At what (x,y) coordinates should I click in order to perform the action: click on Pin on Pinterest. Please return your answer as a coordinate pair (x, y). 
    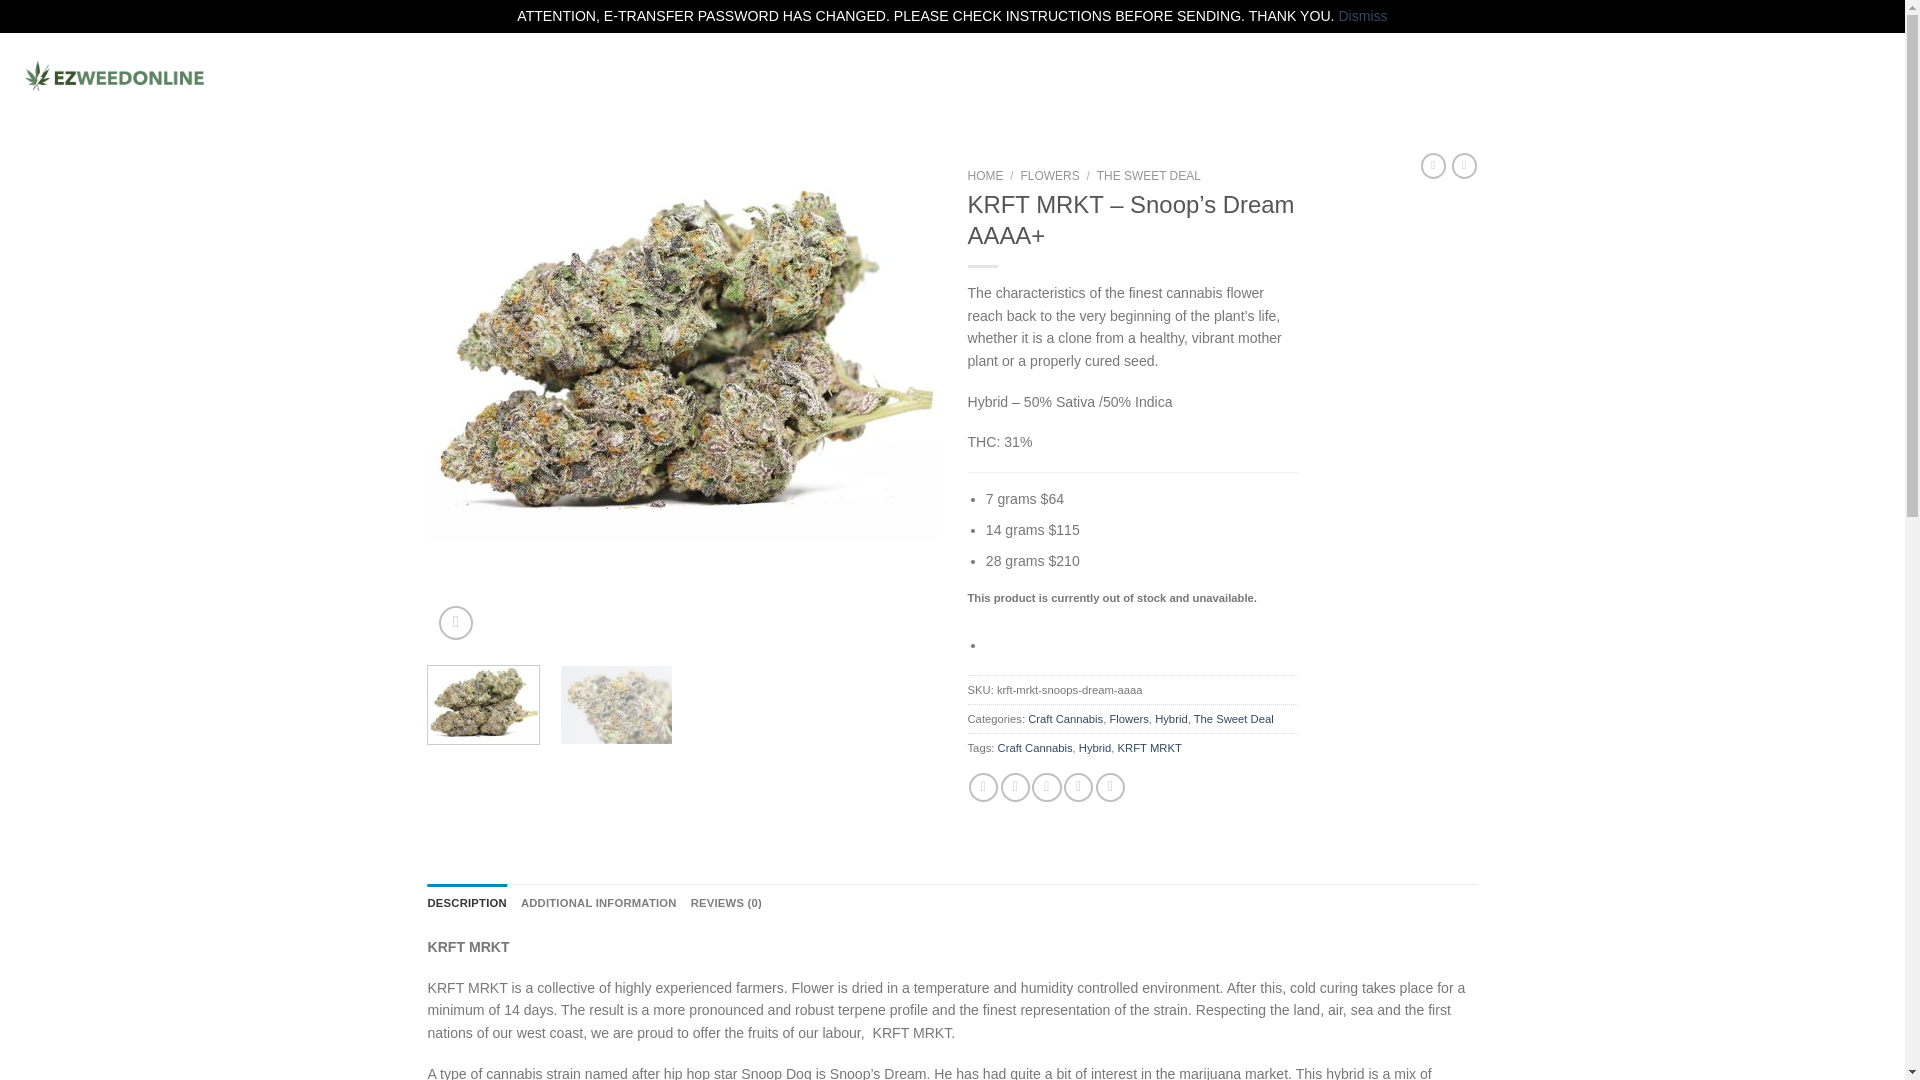
    Looking at the image, I should click on (1078, 788).